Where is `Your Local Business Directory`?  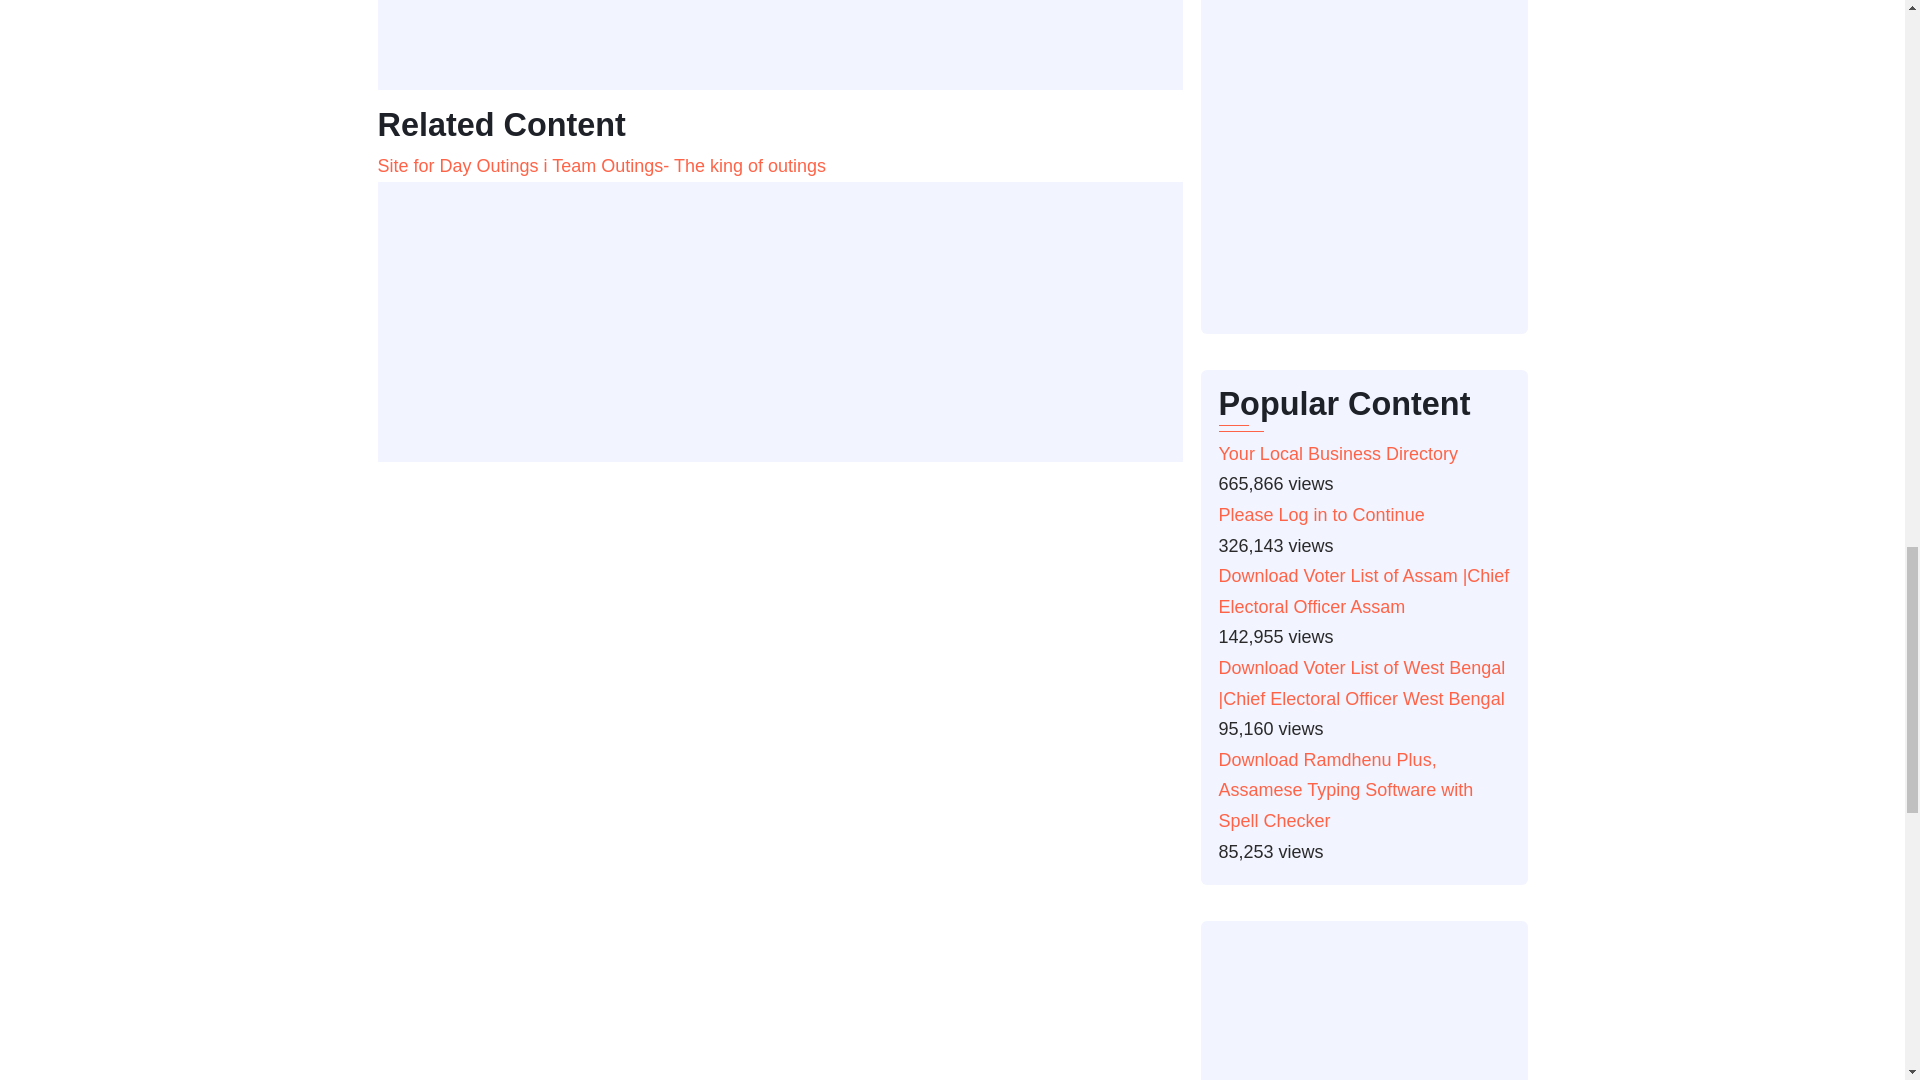 Your Local Business Directory is located at coordinates (1337, 454).